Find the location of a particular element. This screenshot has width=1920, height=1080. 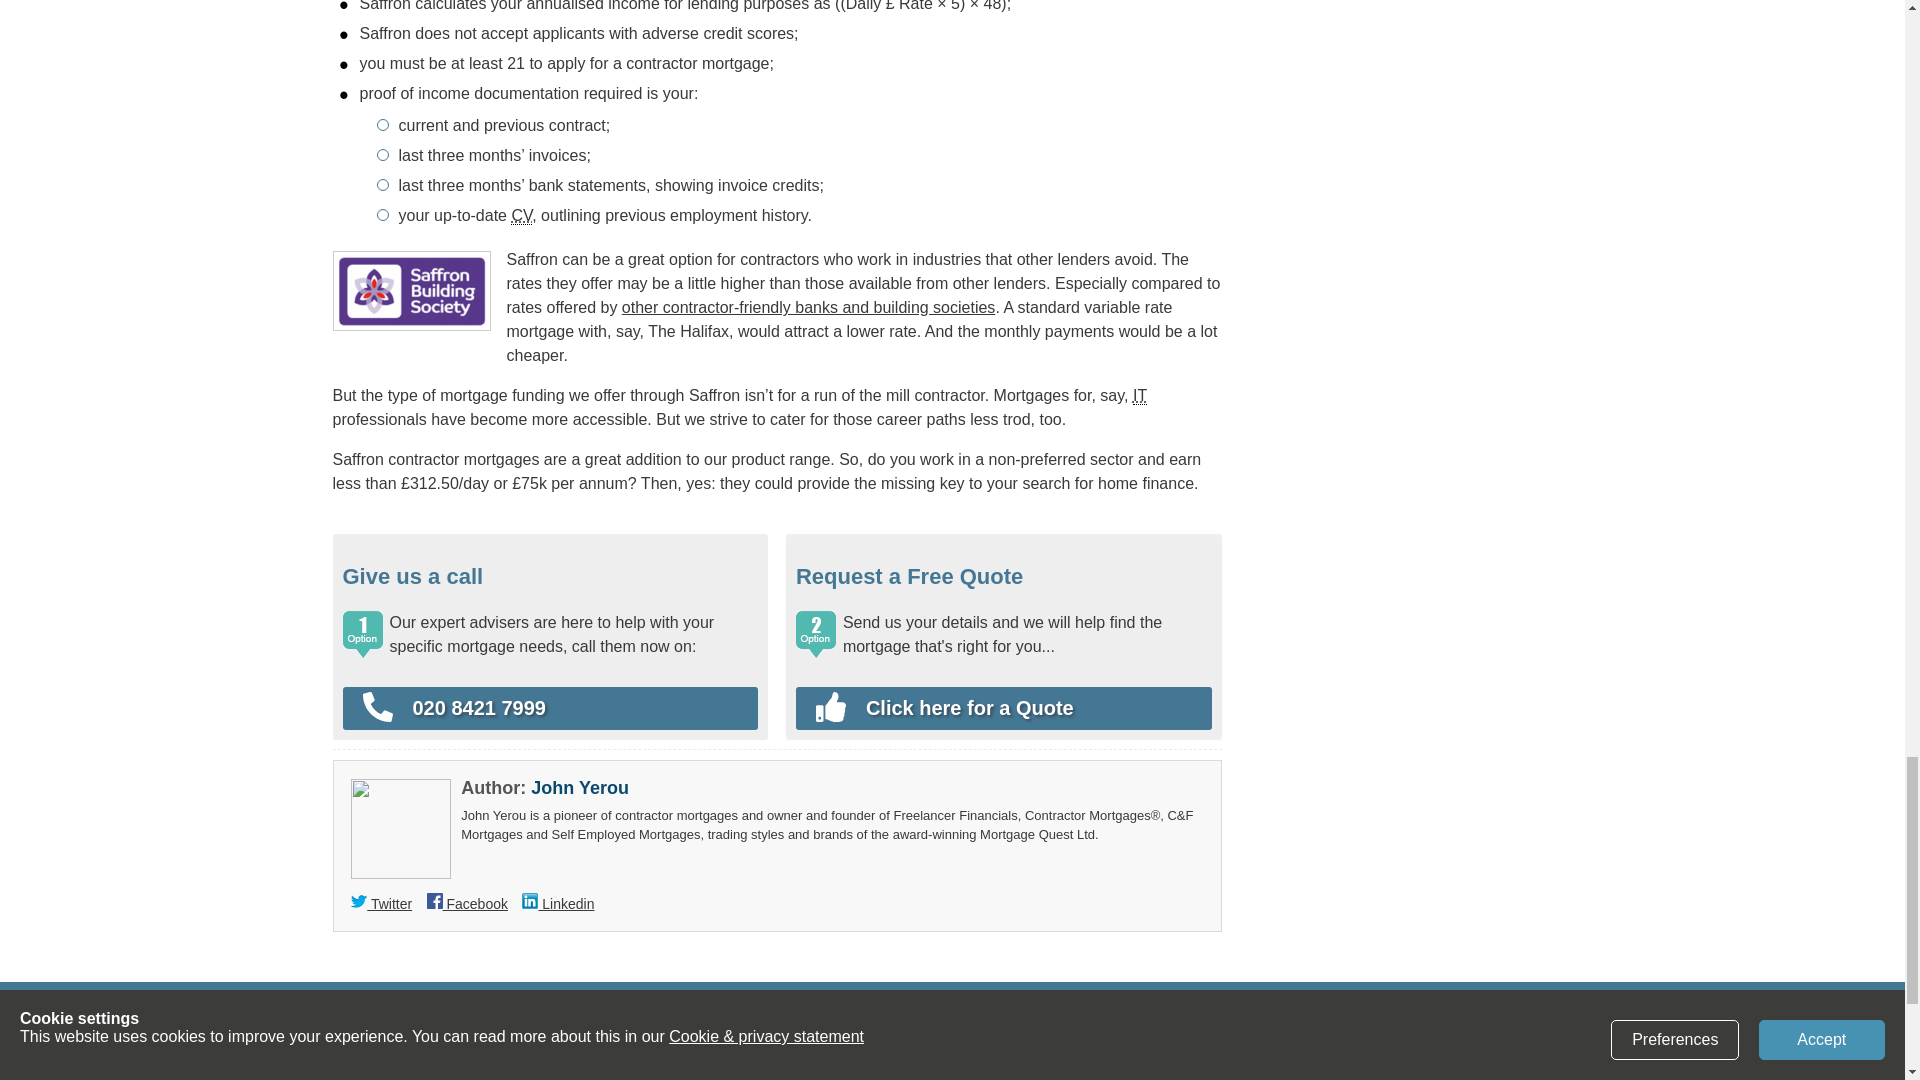

020 8421 7999 is located at coordinates (550, 708).